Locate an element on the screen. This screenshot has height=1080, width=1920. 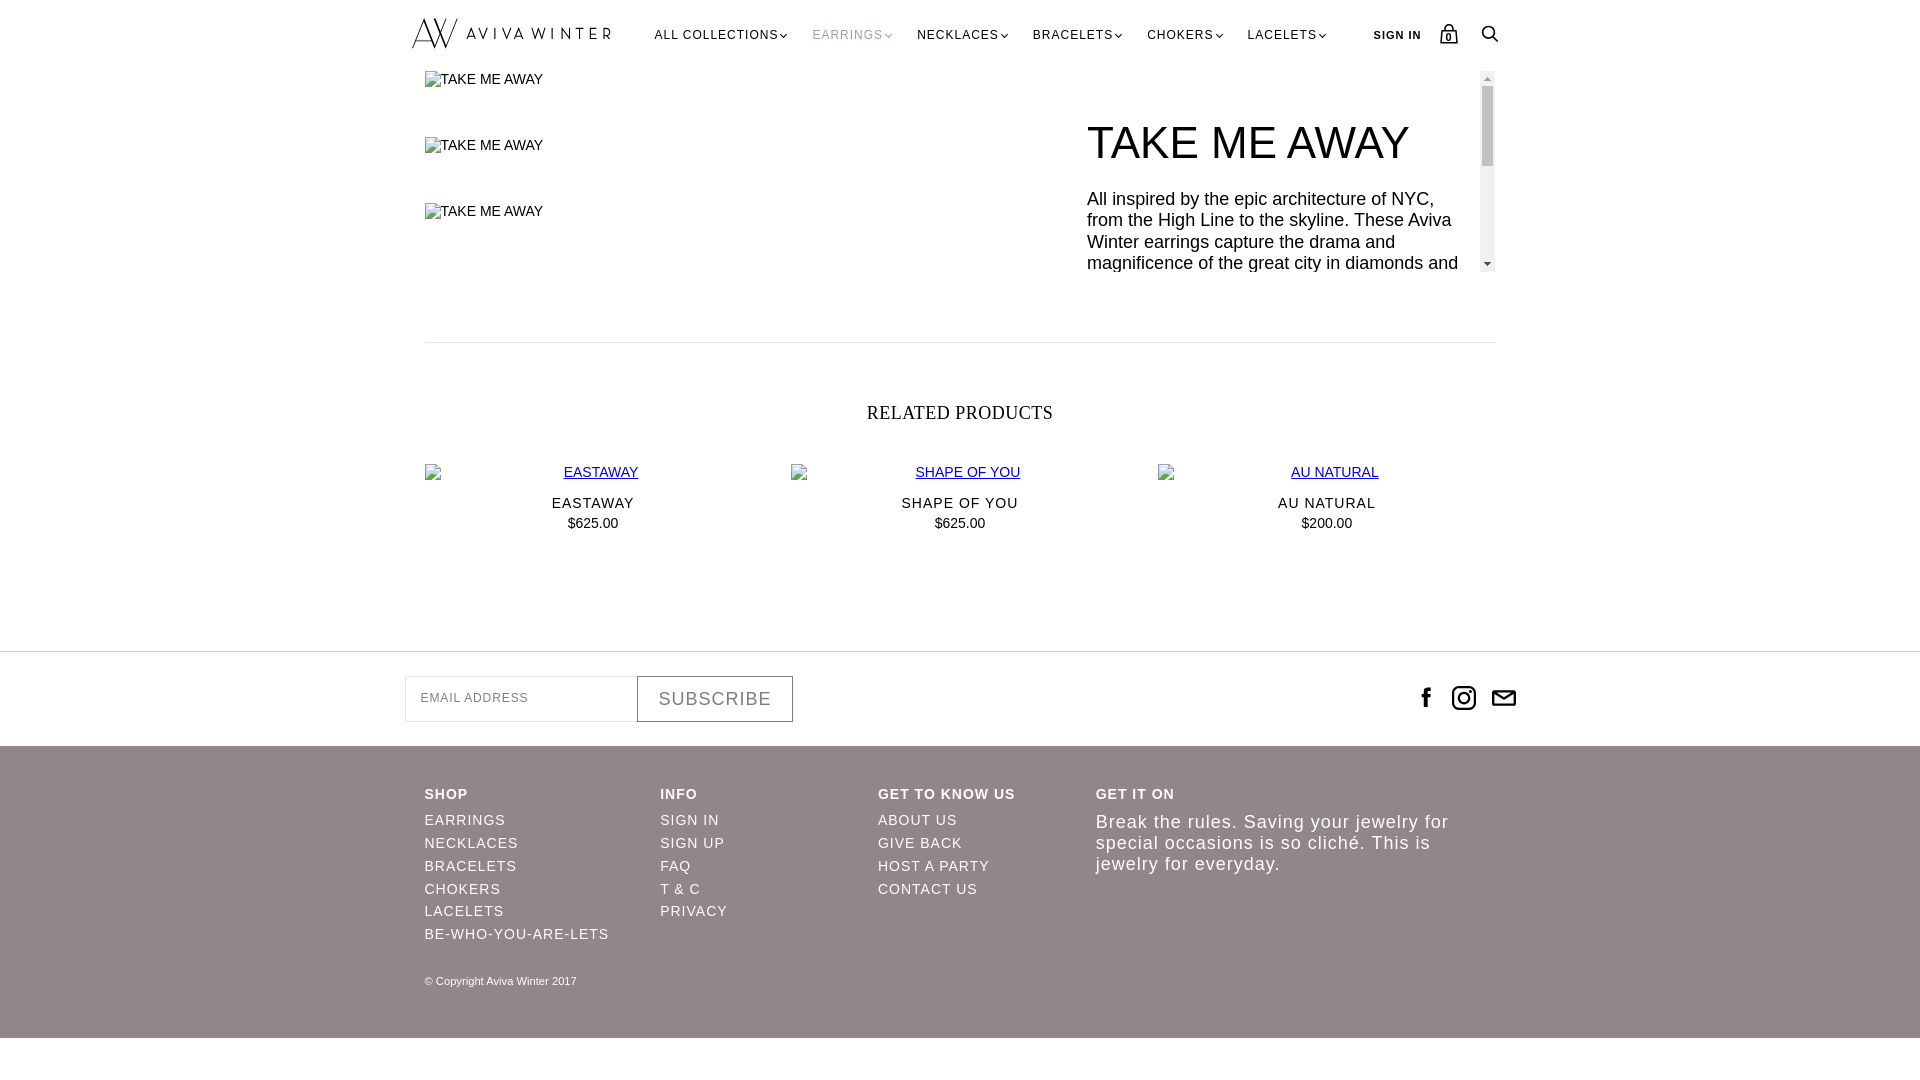
ALL COLLECTIONS is located at coordinates (715, 36).